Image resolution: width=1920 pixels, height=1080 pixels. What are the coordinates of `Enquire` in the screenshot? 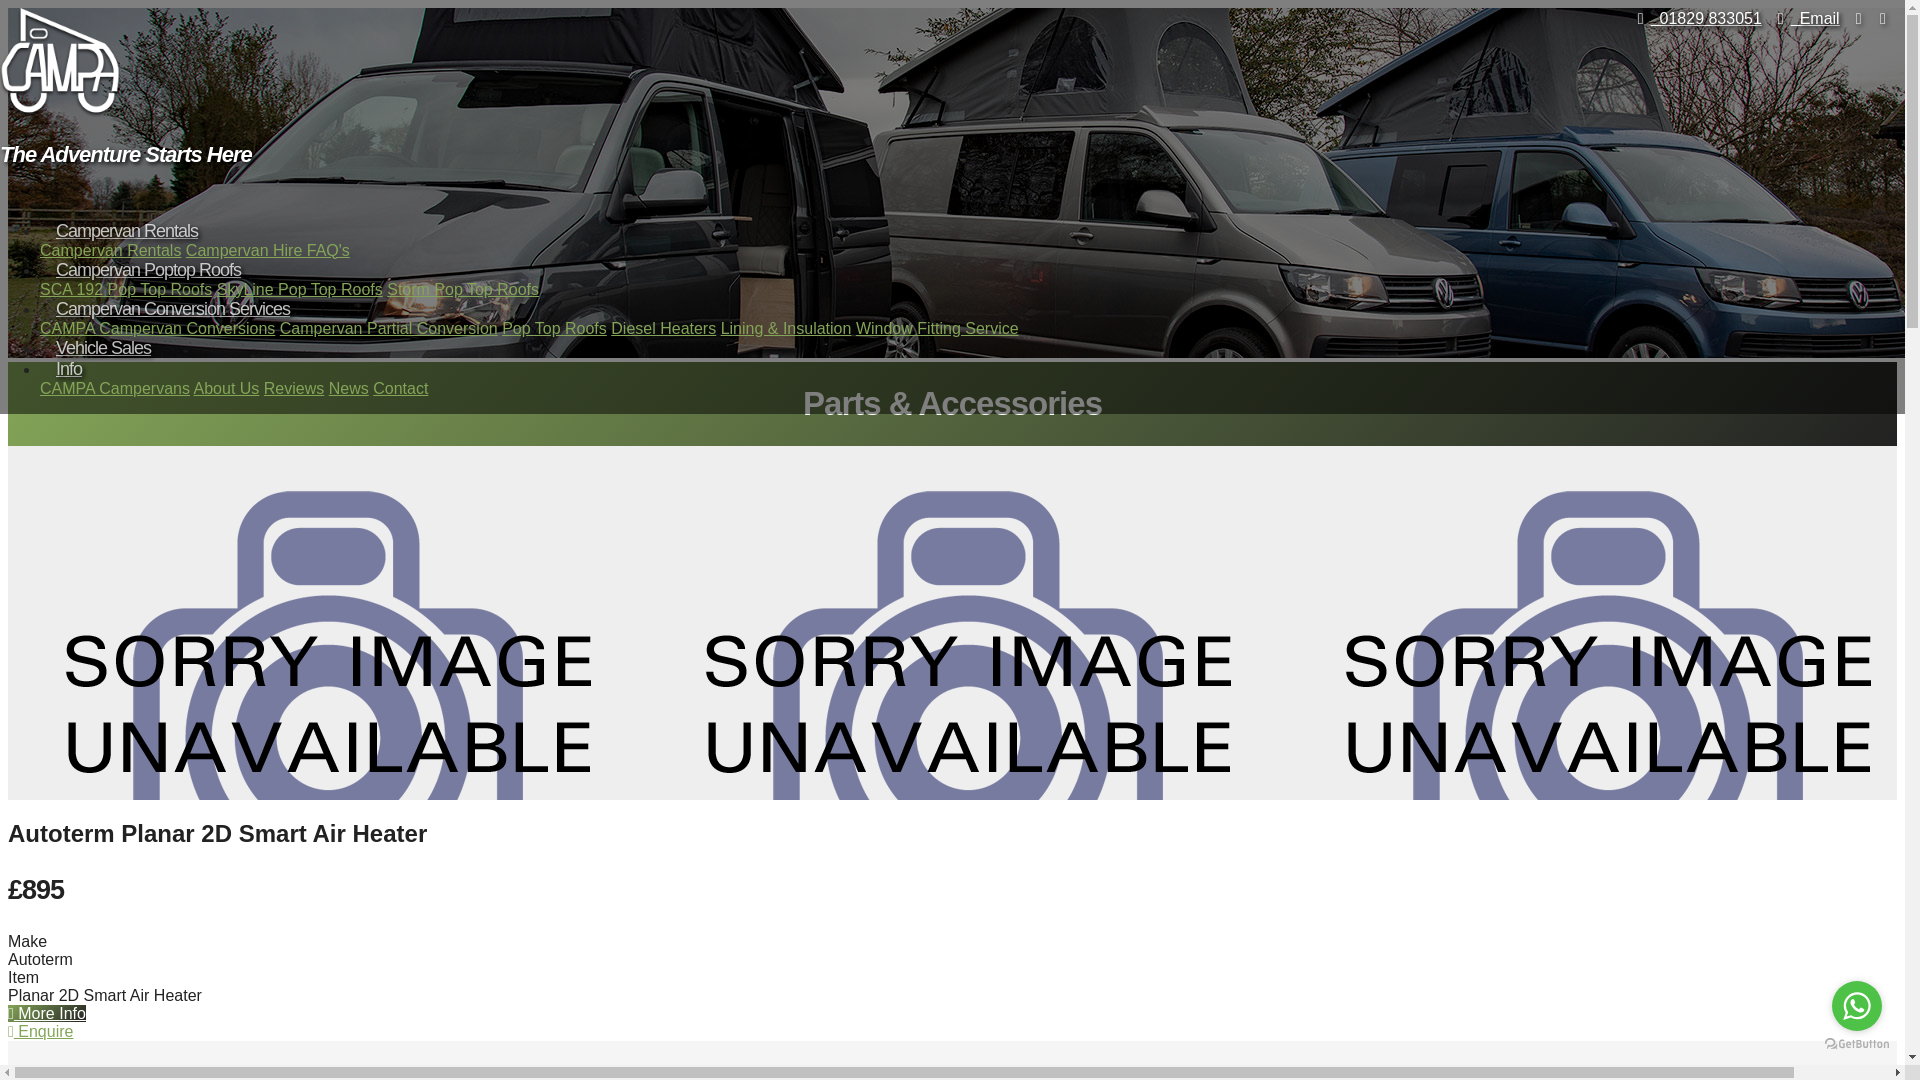 It's located at (40, 1031).